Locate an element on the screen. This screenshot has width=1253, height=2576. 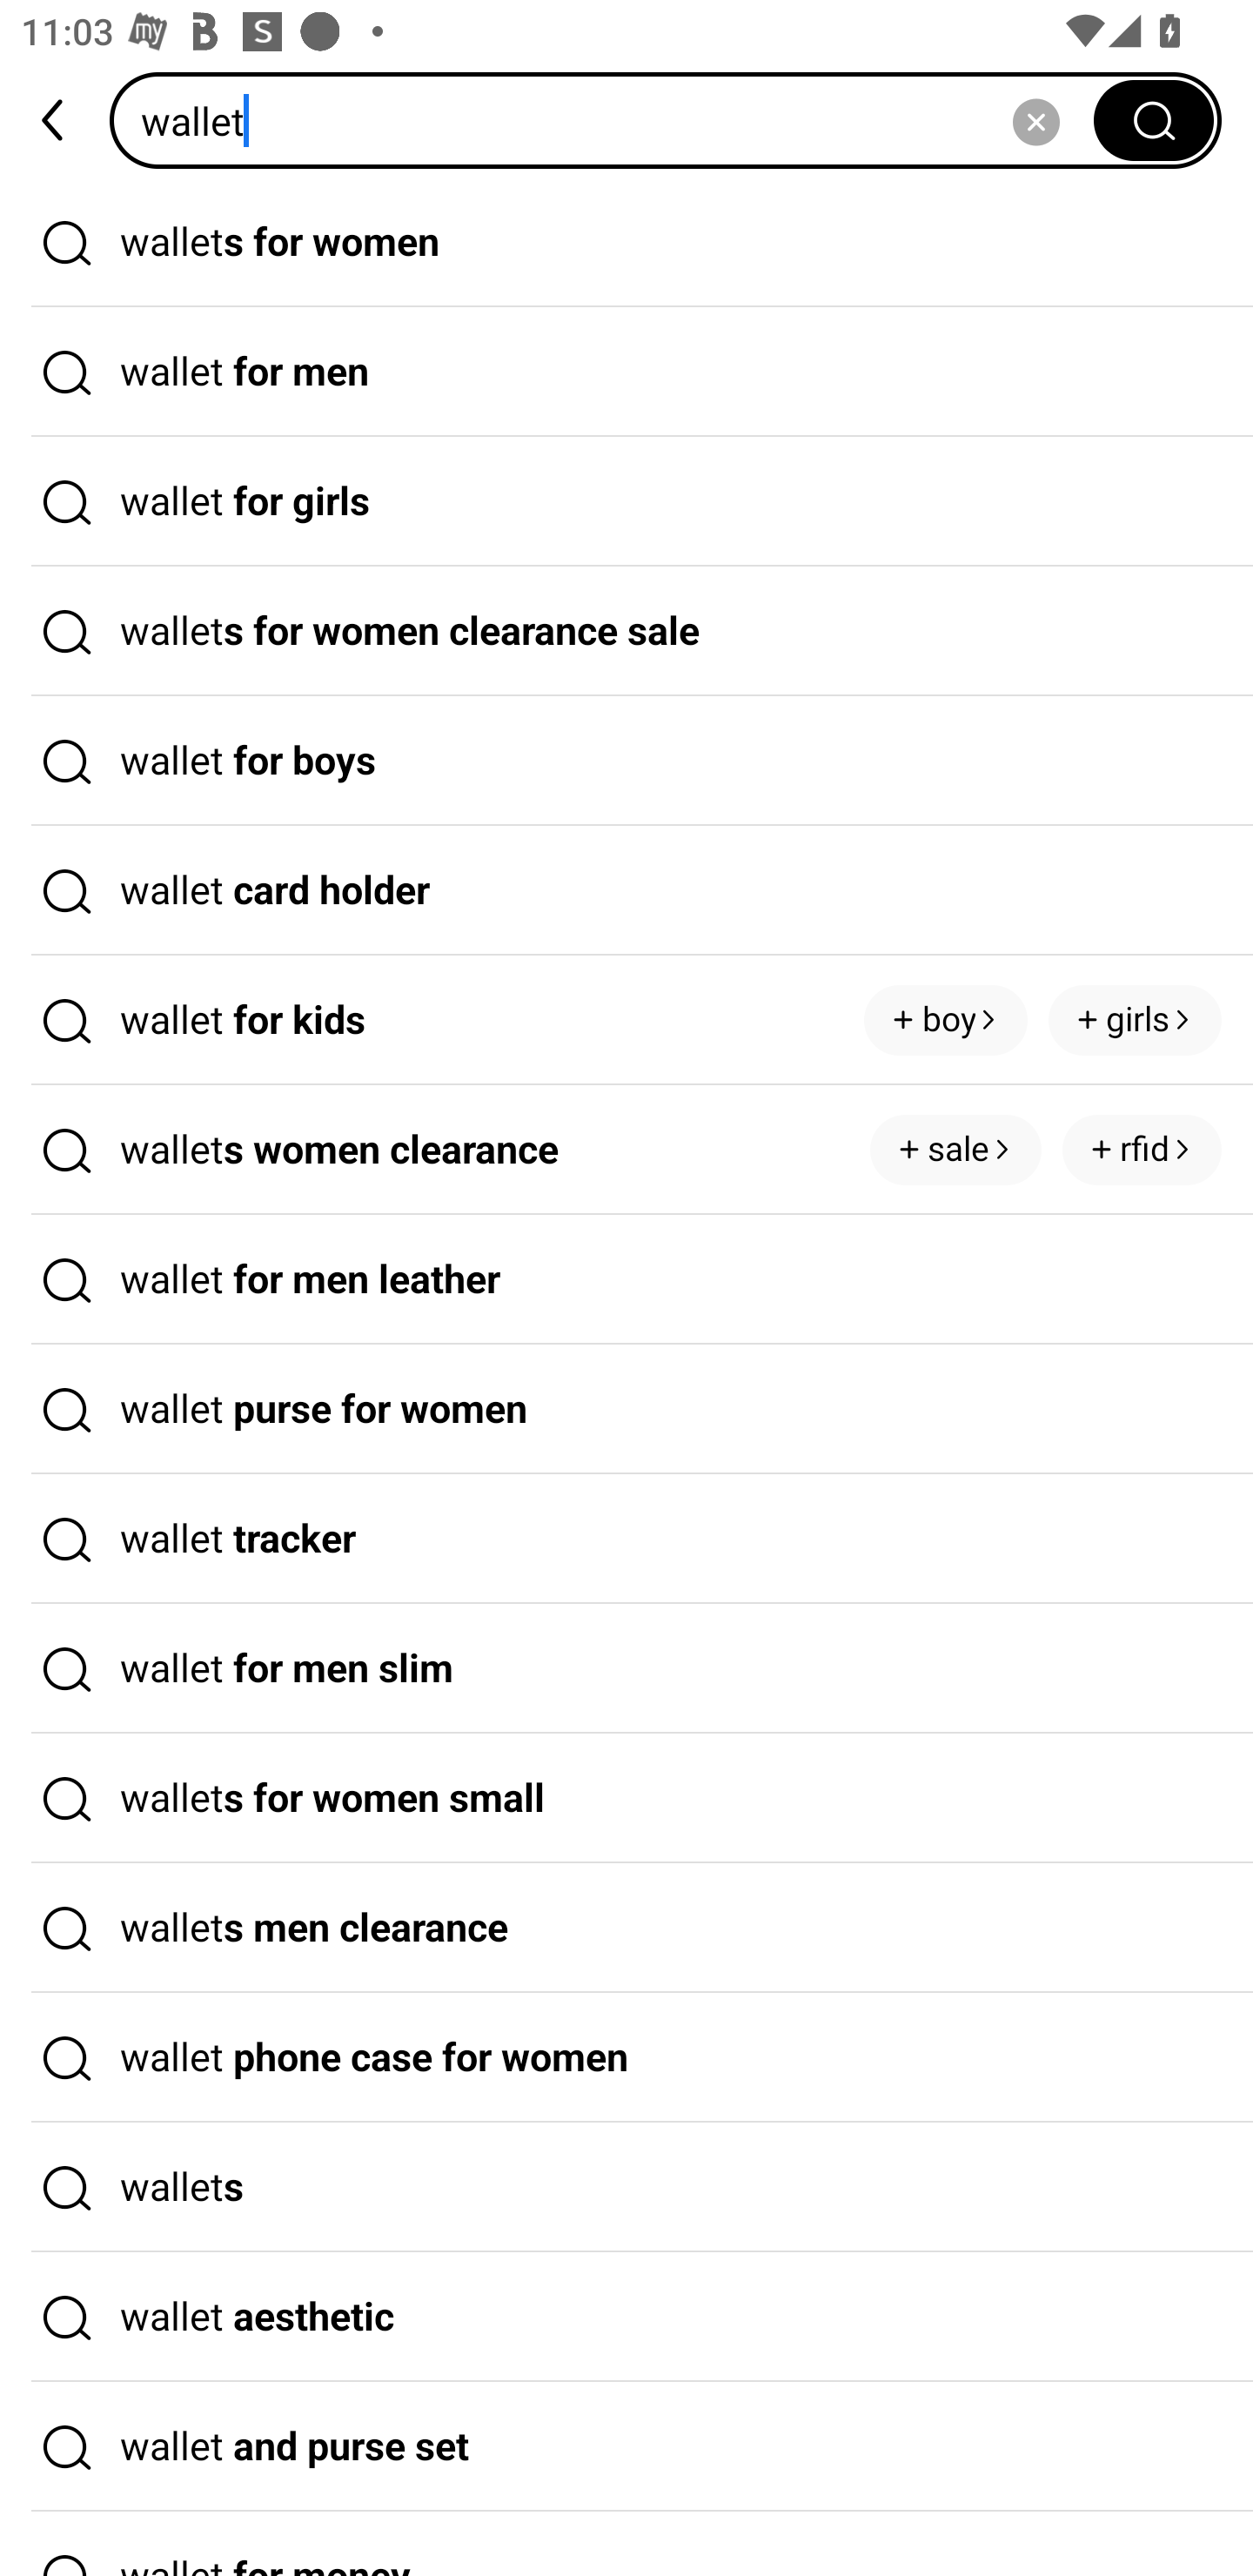
wallet for girls is located at coordinates (626, 502).